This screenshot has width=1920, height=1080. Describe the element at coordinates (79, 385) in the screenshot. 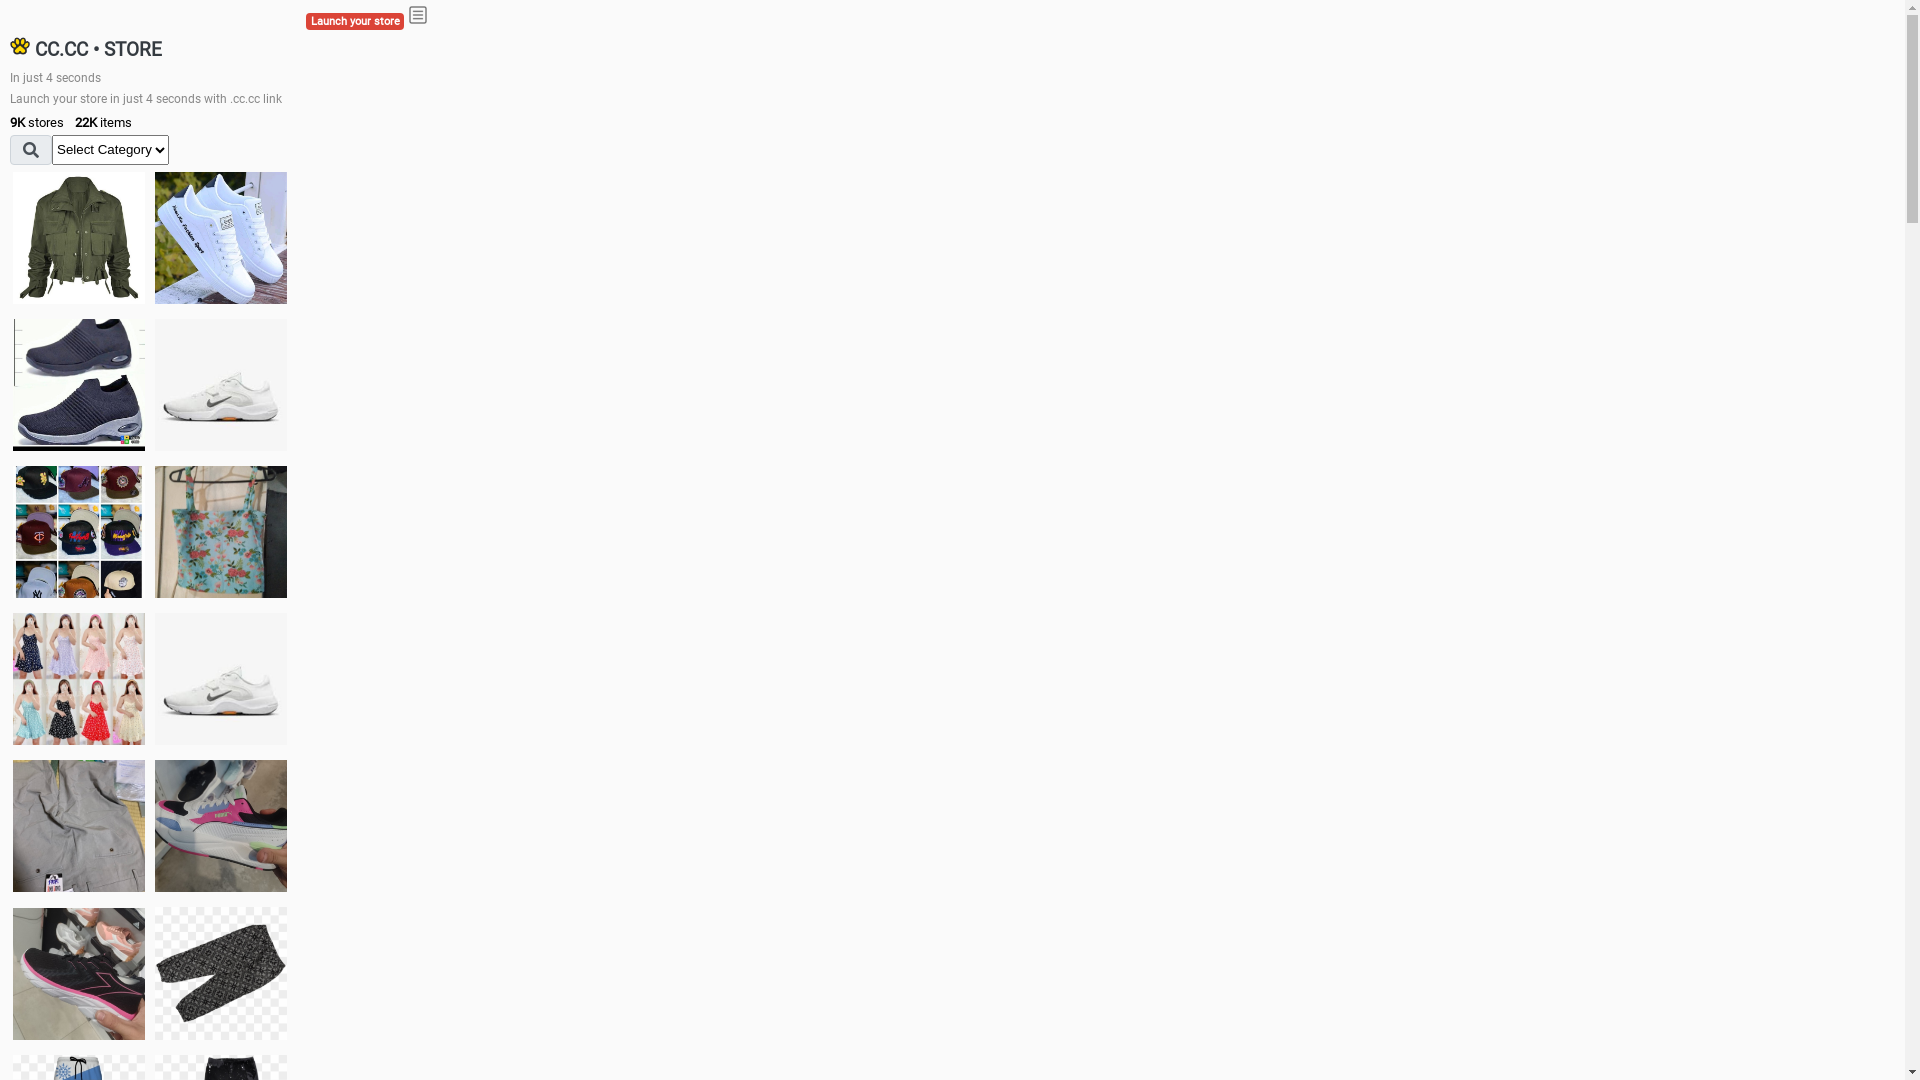

I see `shoes for boys` at that location.